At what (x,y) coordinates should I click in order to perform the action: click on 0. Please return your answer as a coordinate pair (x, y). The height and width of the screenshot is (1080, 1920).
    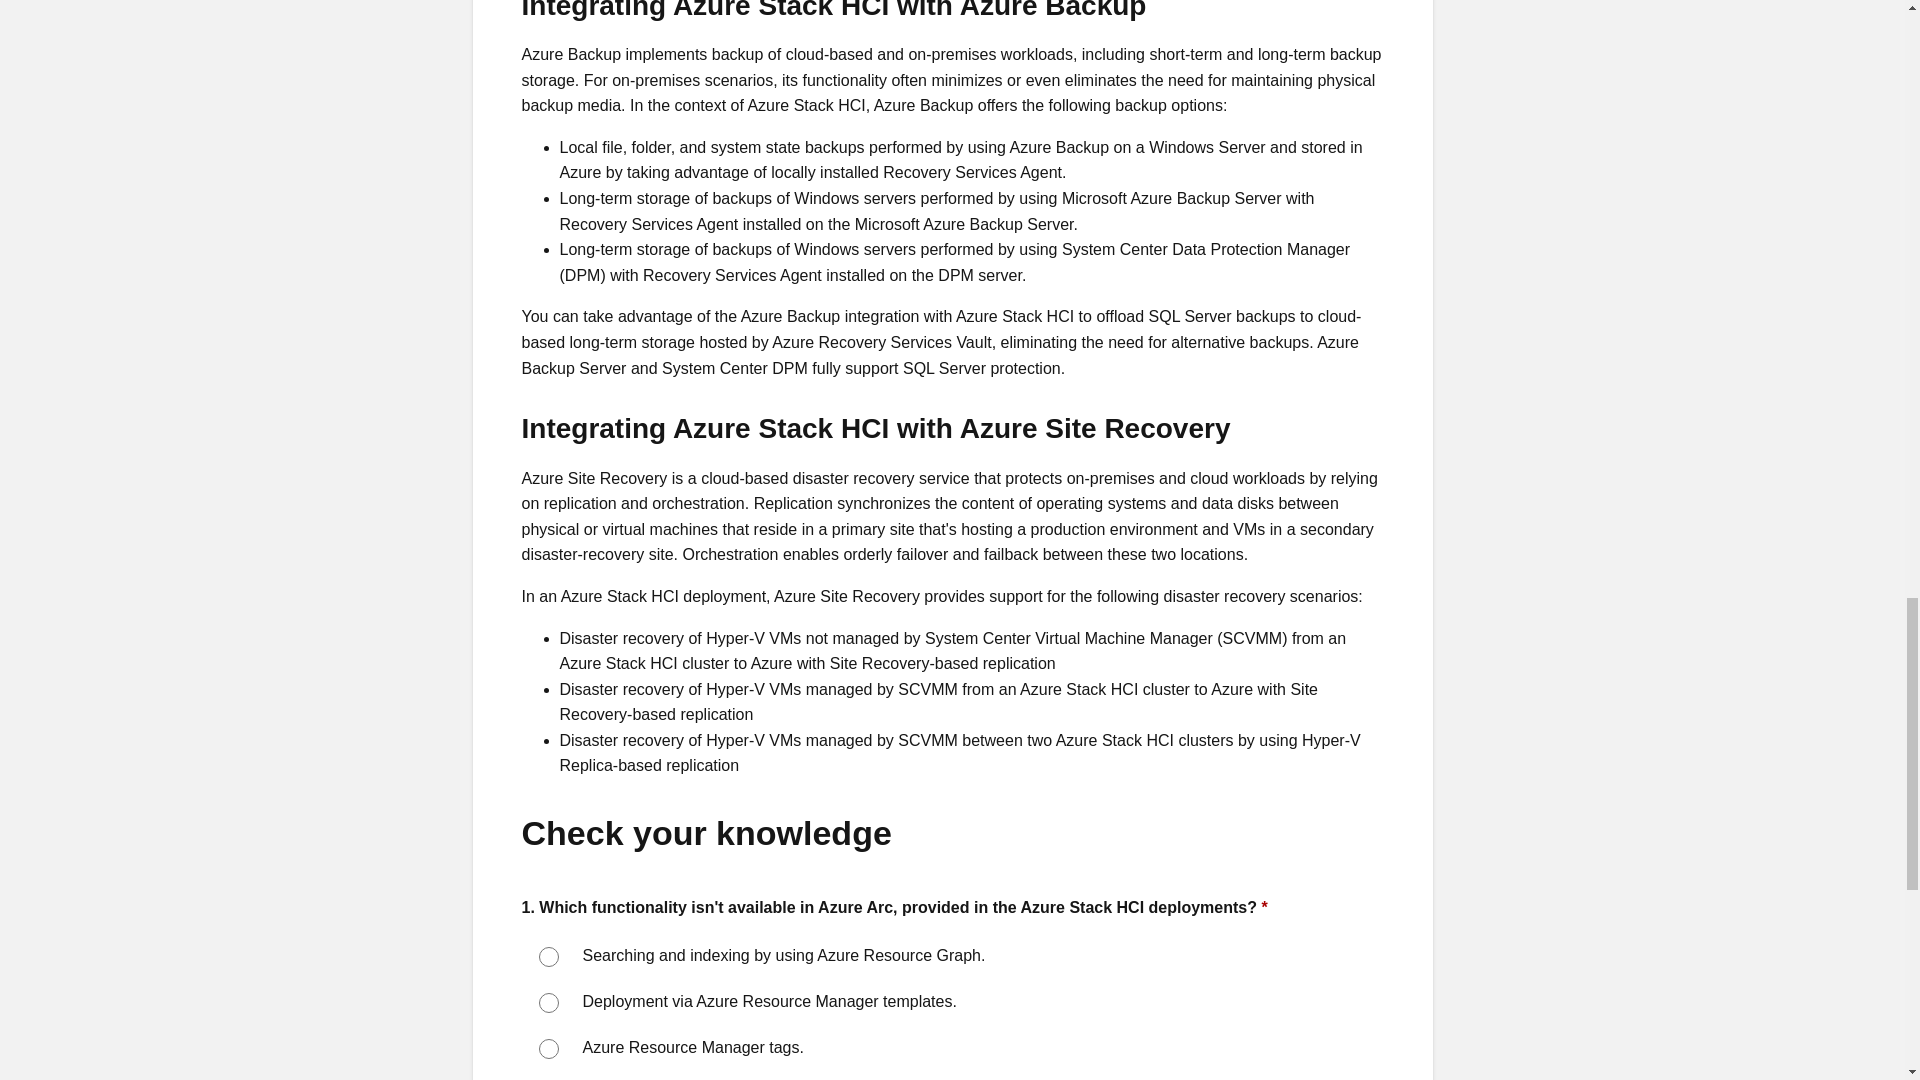
    Looking at the image, I should click on (548, 956).